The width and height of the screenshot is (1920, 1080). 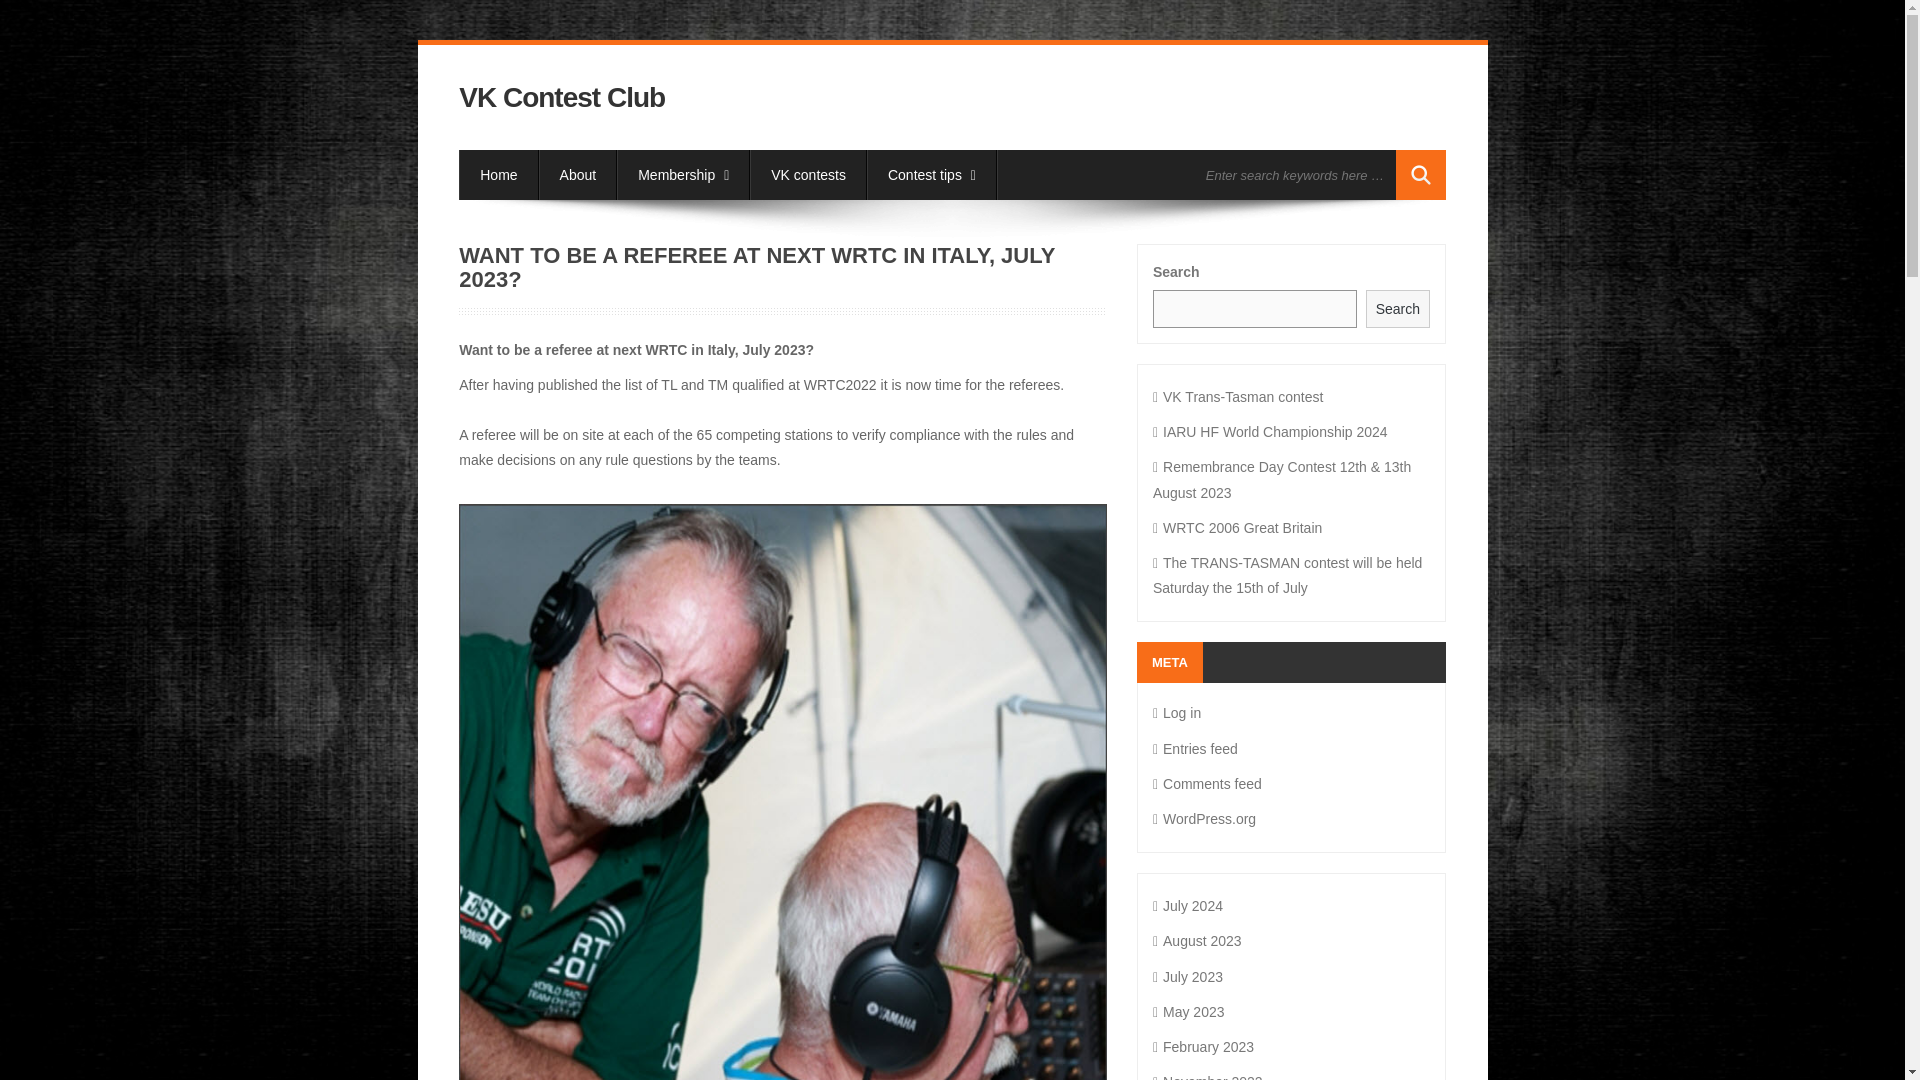 I want to click on About, so click(x=578, y=174).